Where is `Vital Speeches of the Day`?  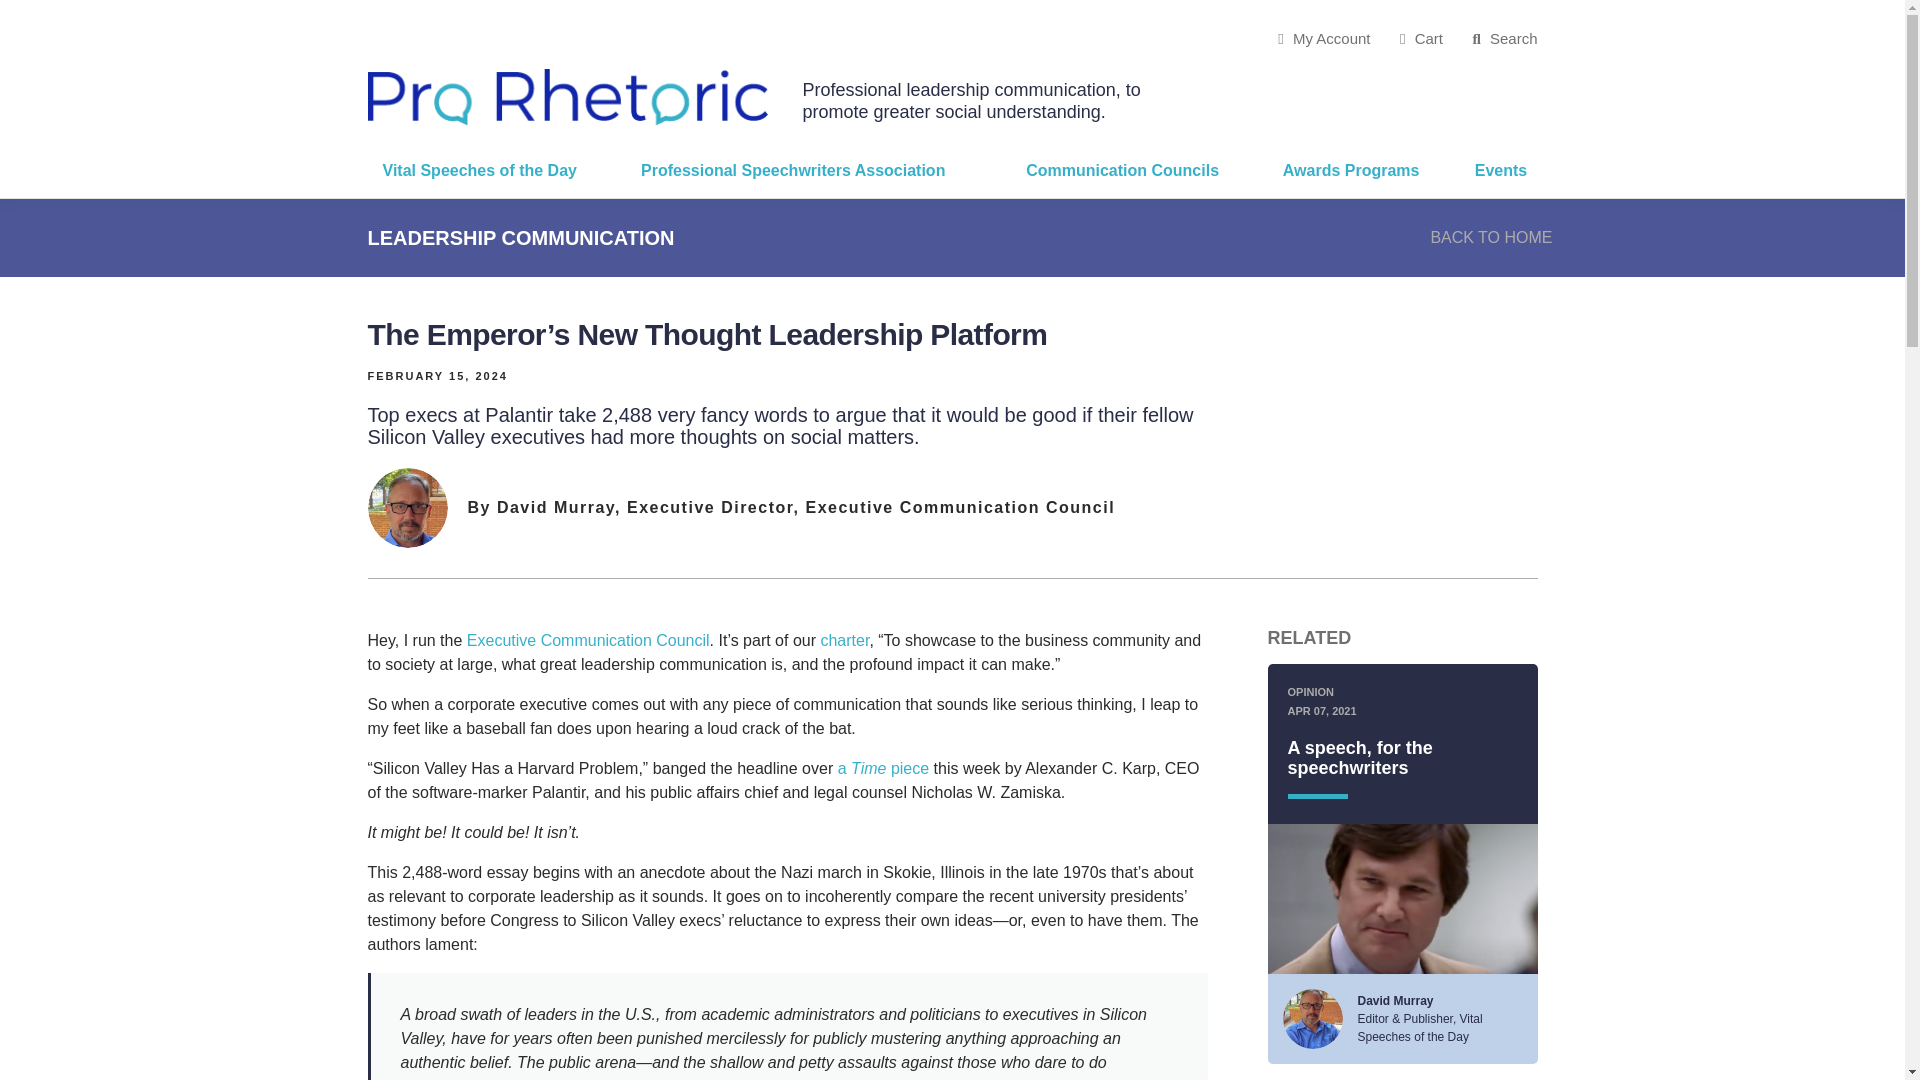
Vital Speeches of the Day is located at coordinates (498, 170).